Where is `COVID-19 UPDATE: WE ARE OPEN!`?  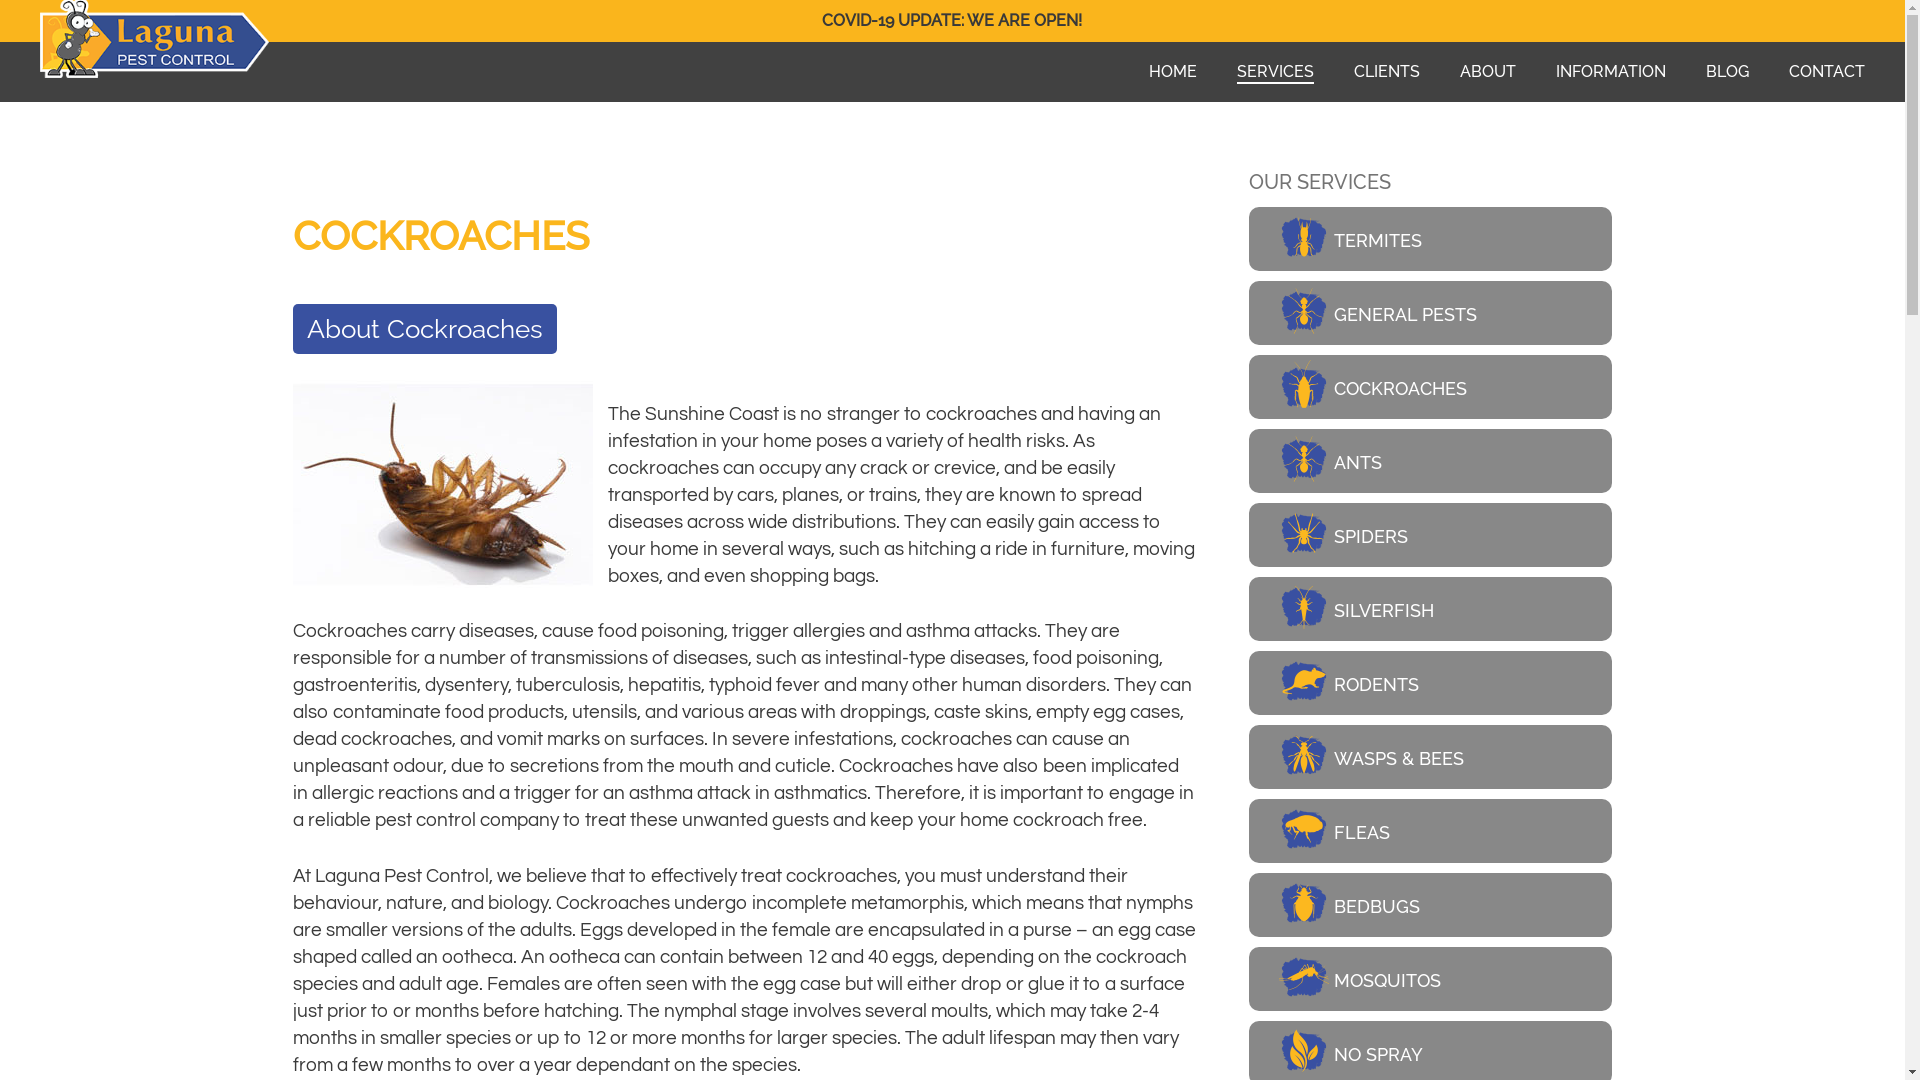
COVID-19 UPDATE: WE ARE OPEN! is located at coordinates (952, 20).